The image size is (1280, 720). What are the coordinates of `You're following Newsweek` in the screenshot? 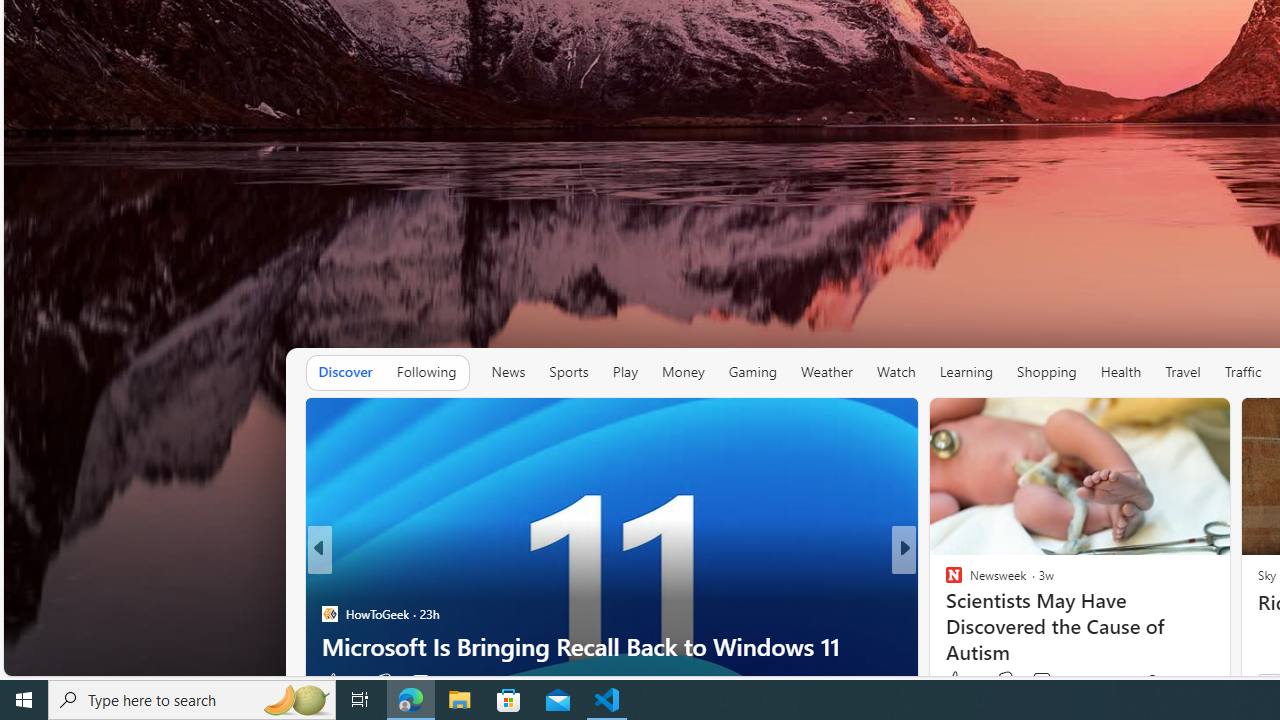 It's located at (1179, 680).